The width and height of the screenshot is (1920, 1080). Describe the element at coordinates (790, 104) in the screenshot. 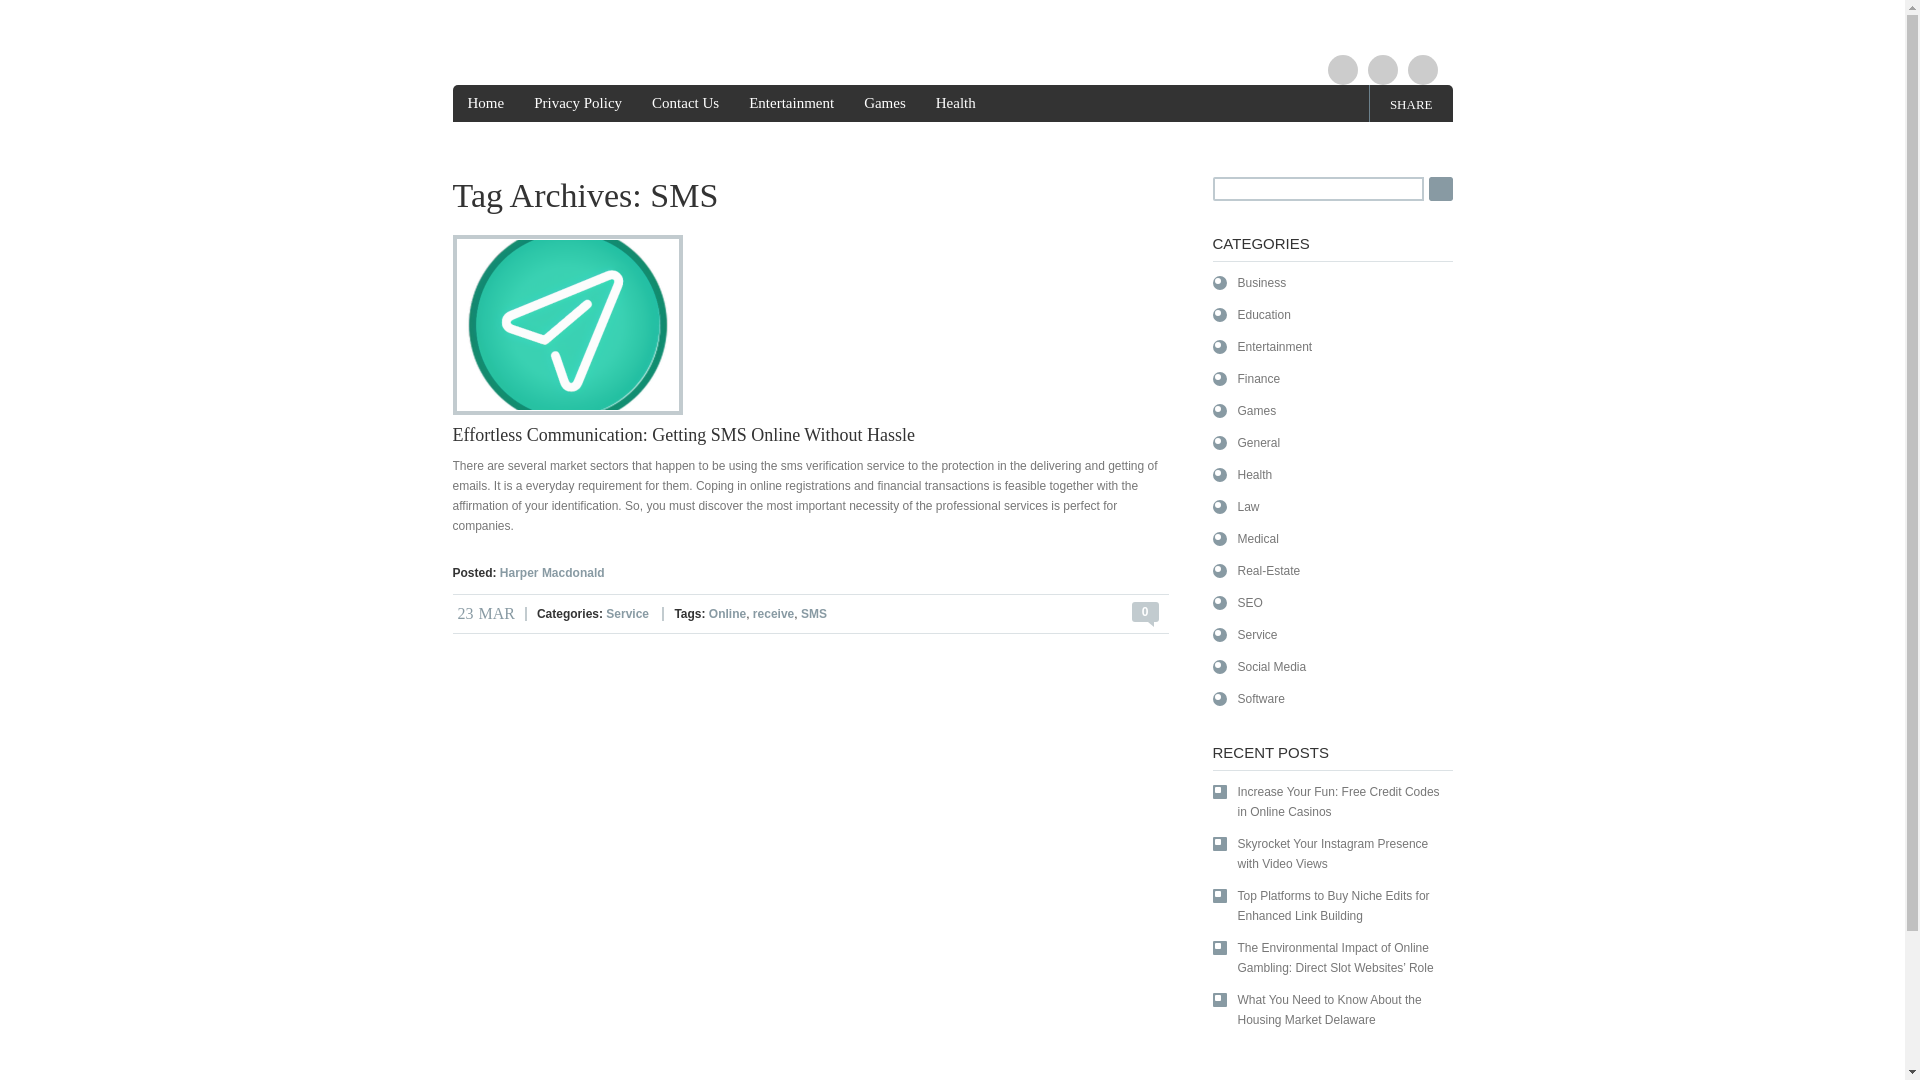

I see `Entertainment` at that location.